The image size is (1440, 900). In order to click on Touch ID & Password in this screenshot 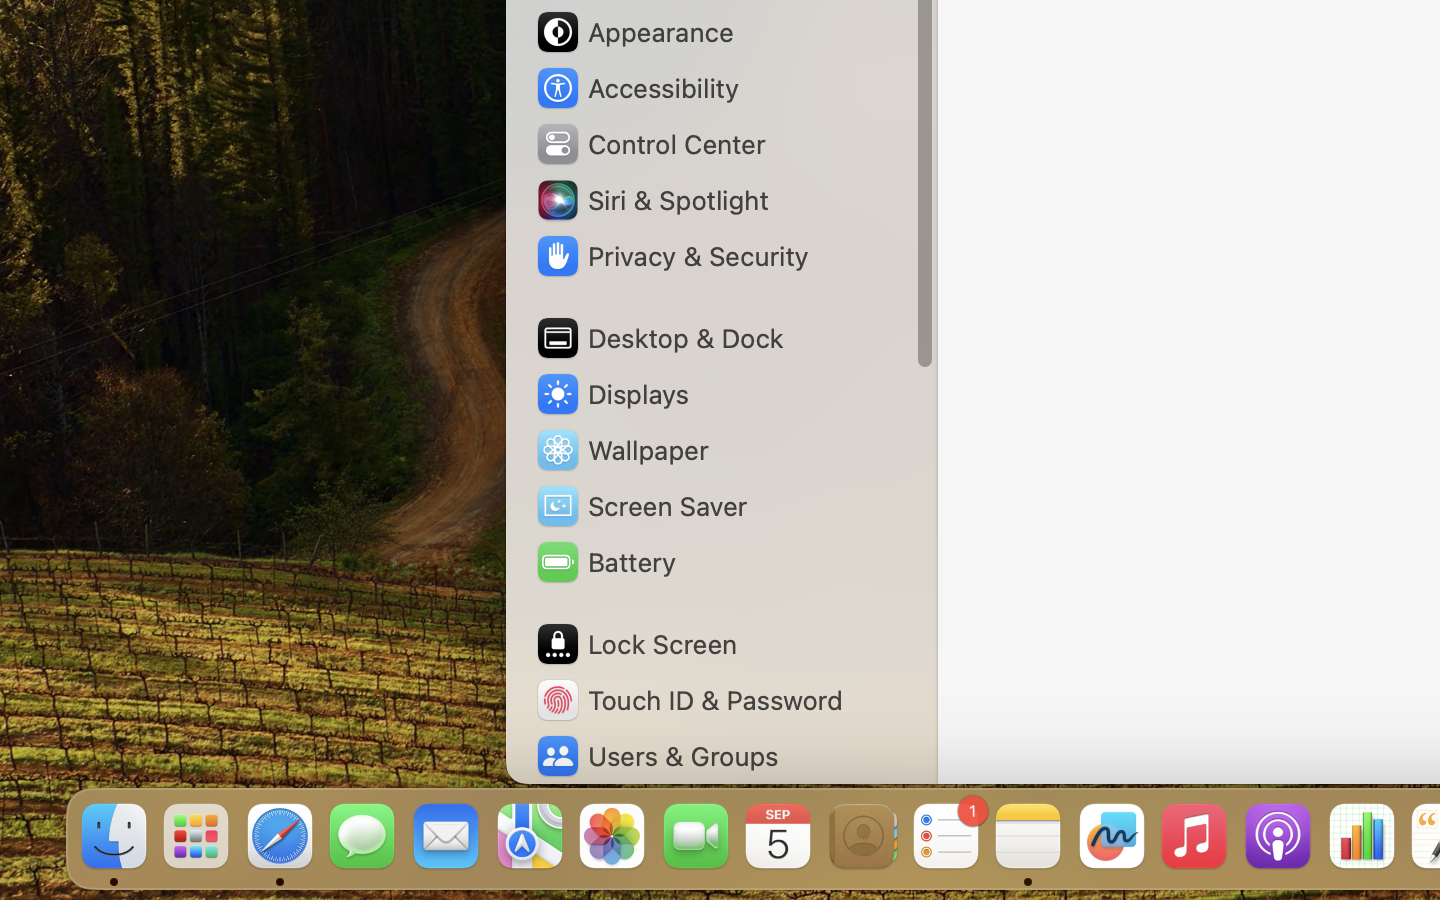, I will do `click(689, 700)`.